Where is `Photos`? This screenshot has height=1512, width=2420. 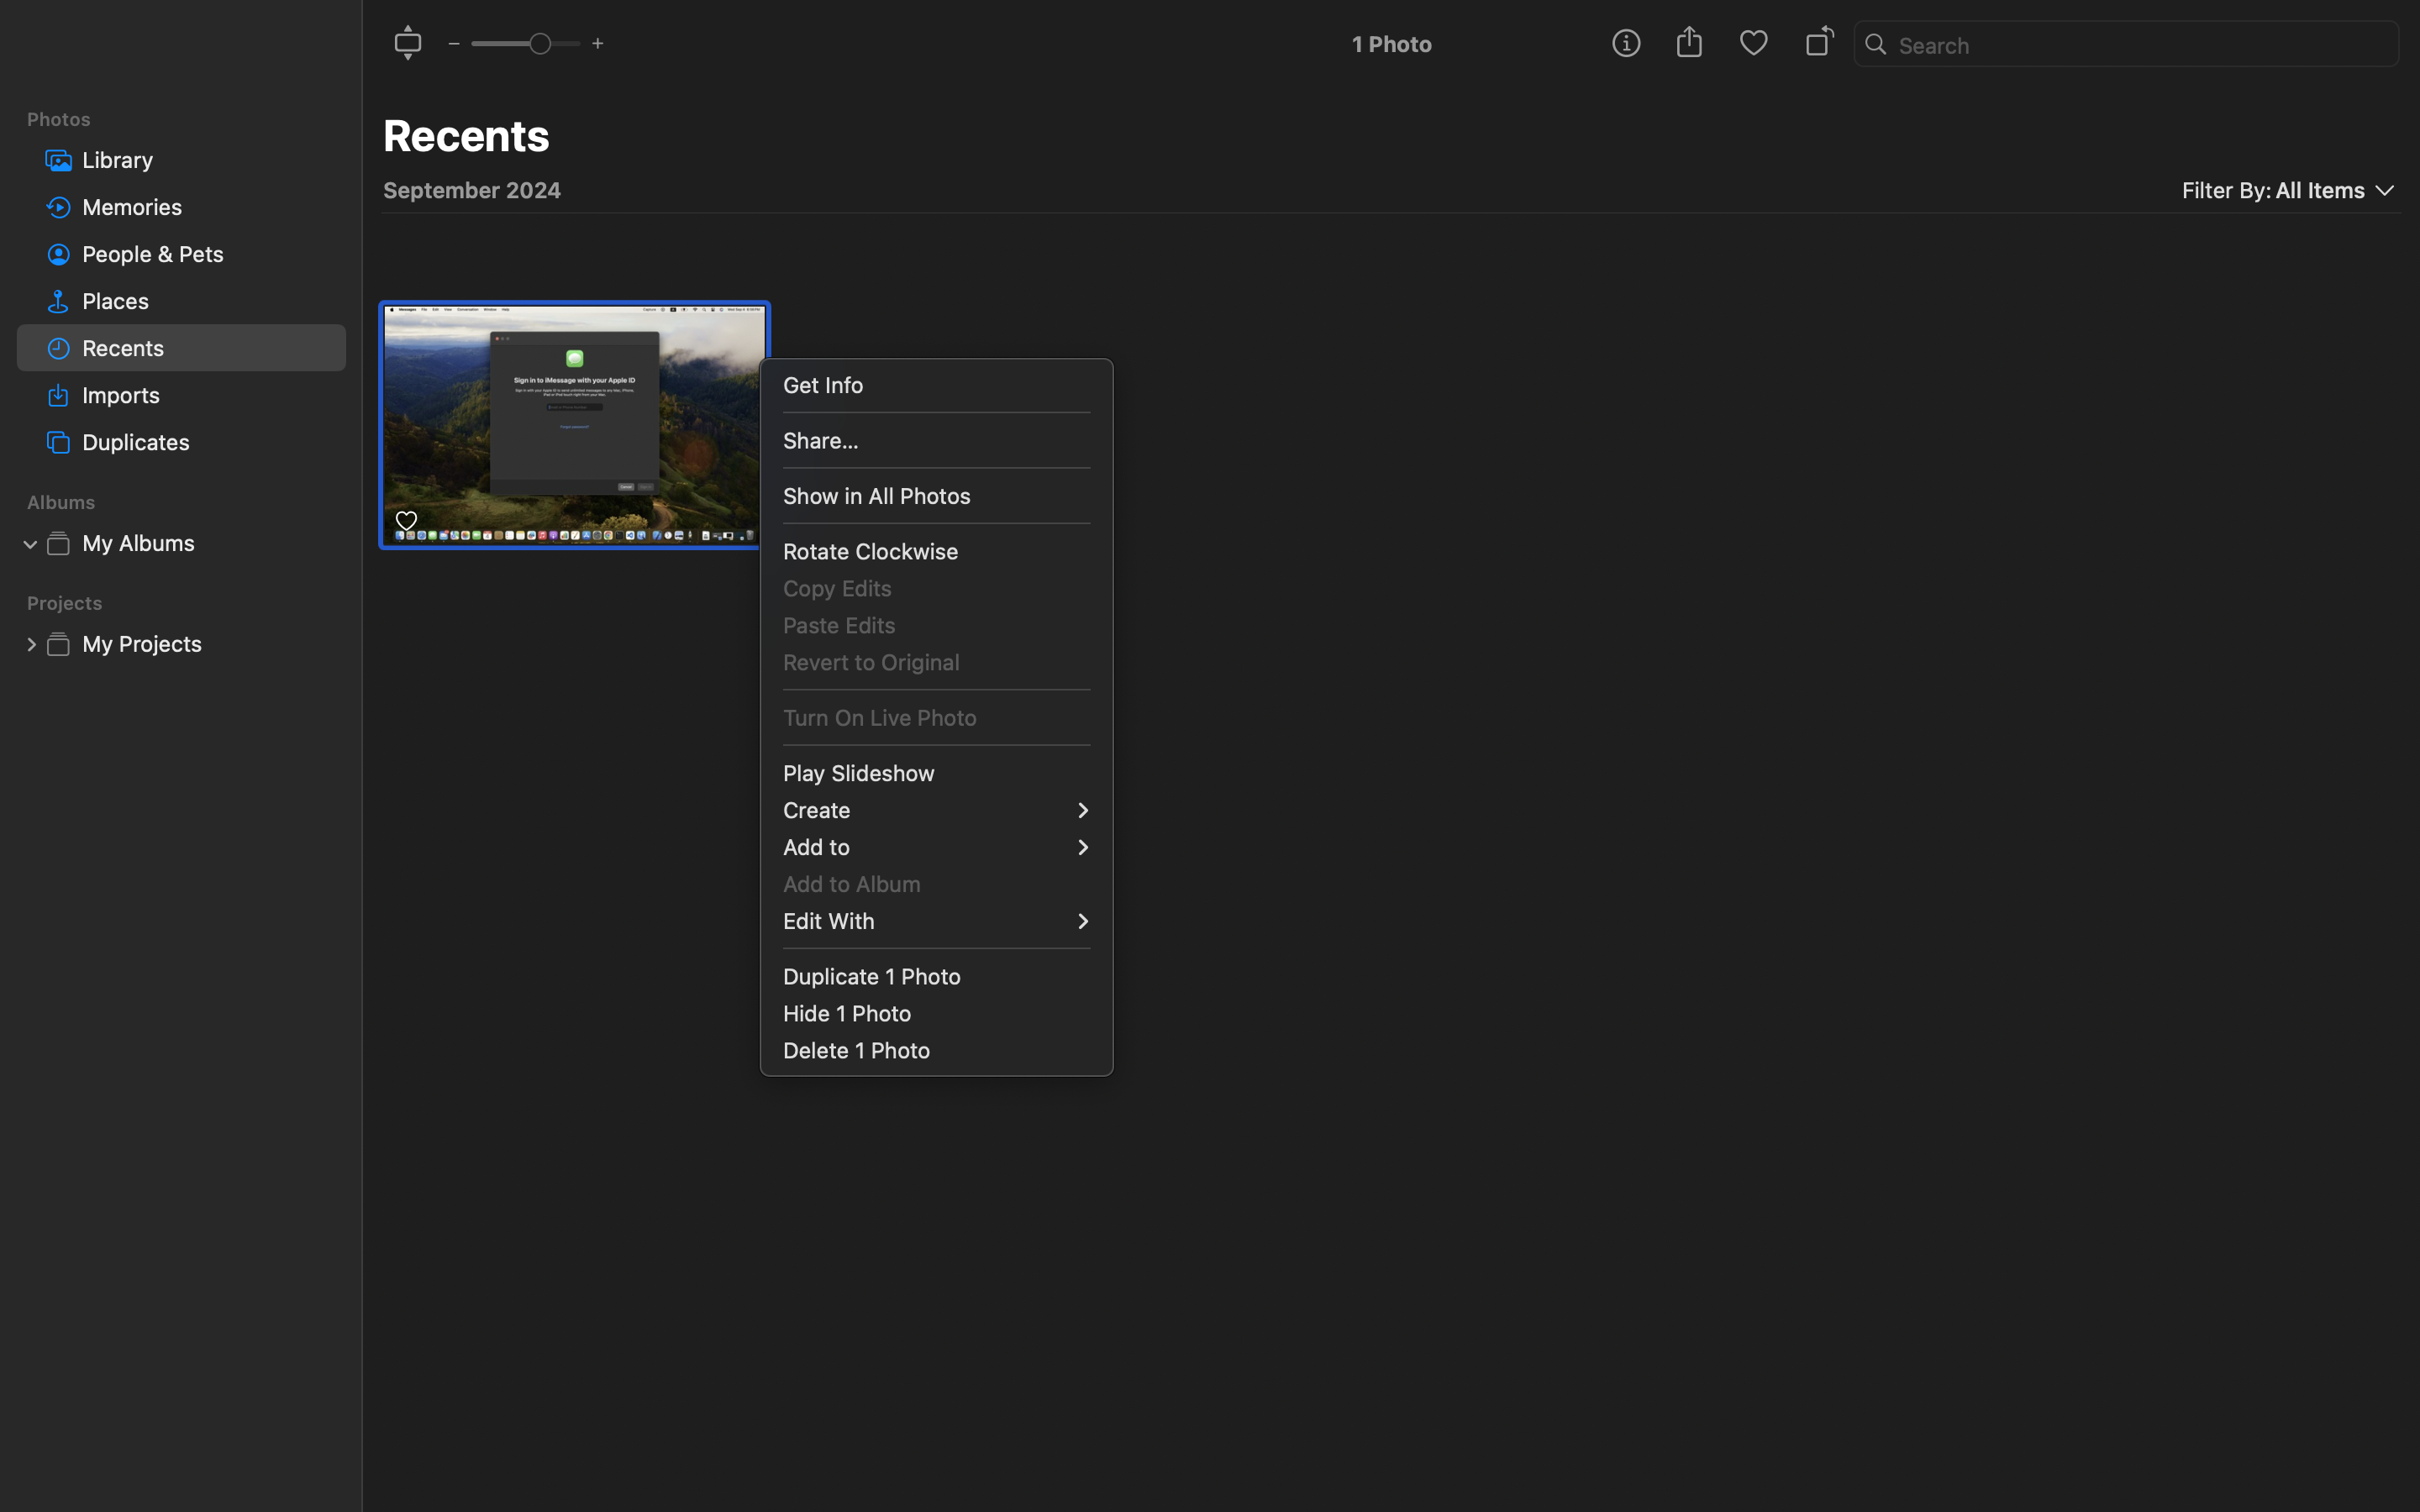 Photos is located at coordinates (192, 119).